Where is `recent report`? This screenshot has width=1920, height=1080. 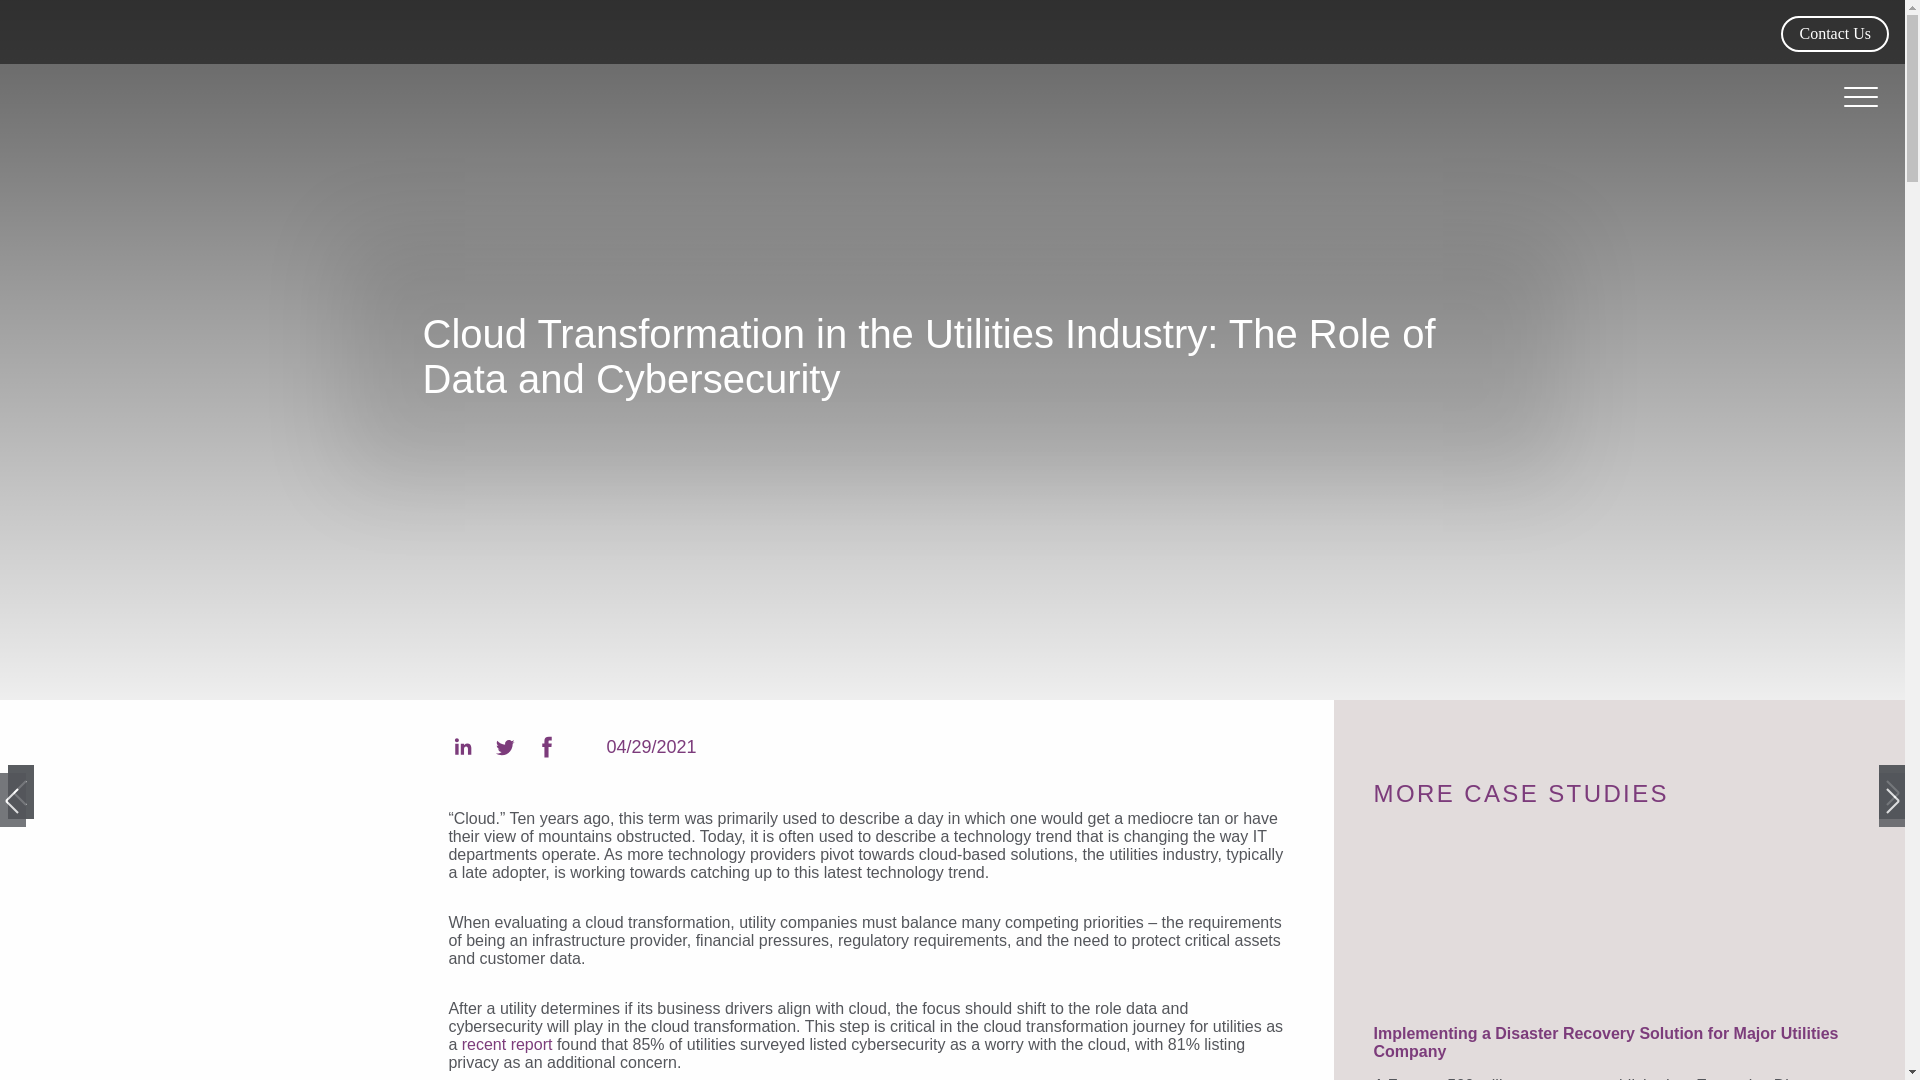 recent report is located at coordinates (507, 1044).